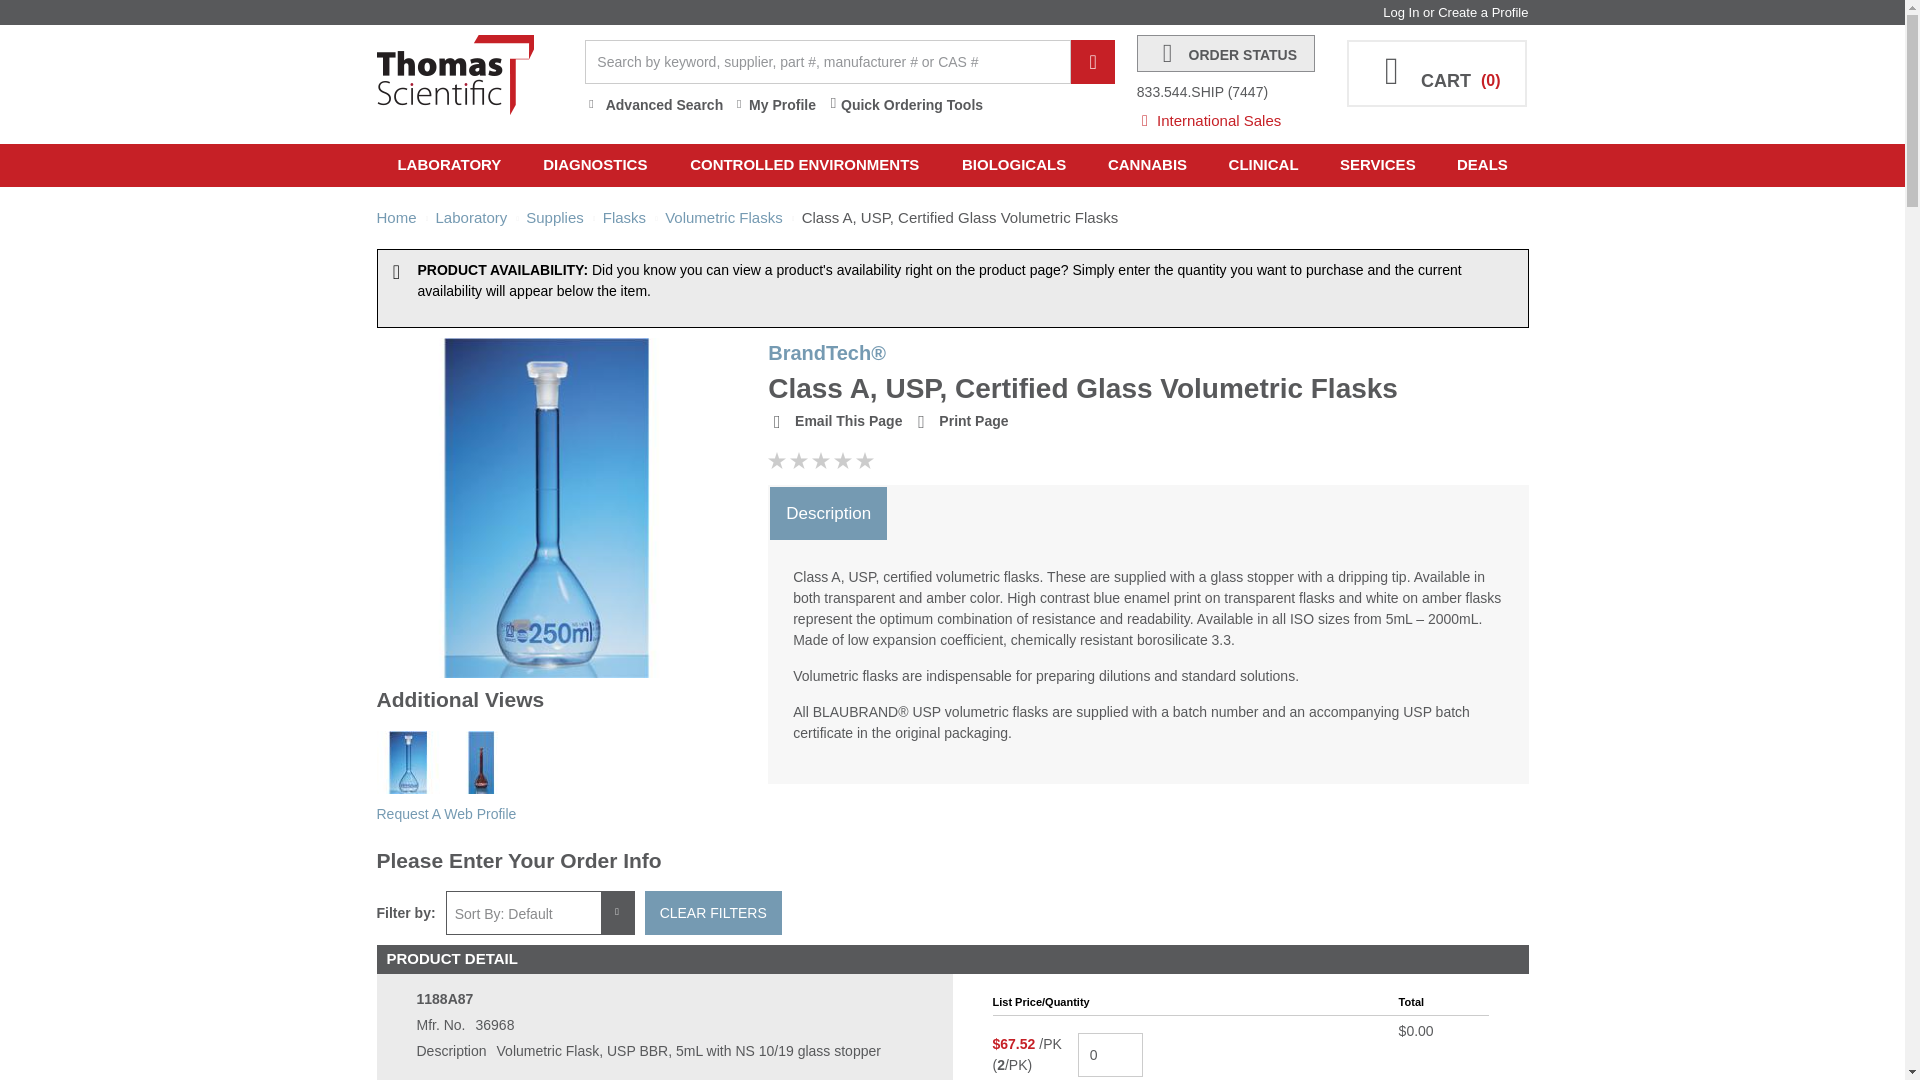 The image size is (1920, 1080). What do you see at coordinates (1093, 62) in the screenshot?
I see `GO` at bounding box center [1093, 62].